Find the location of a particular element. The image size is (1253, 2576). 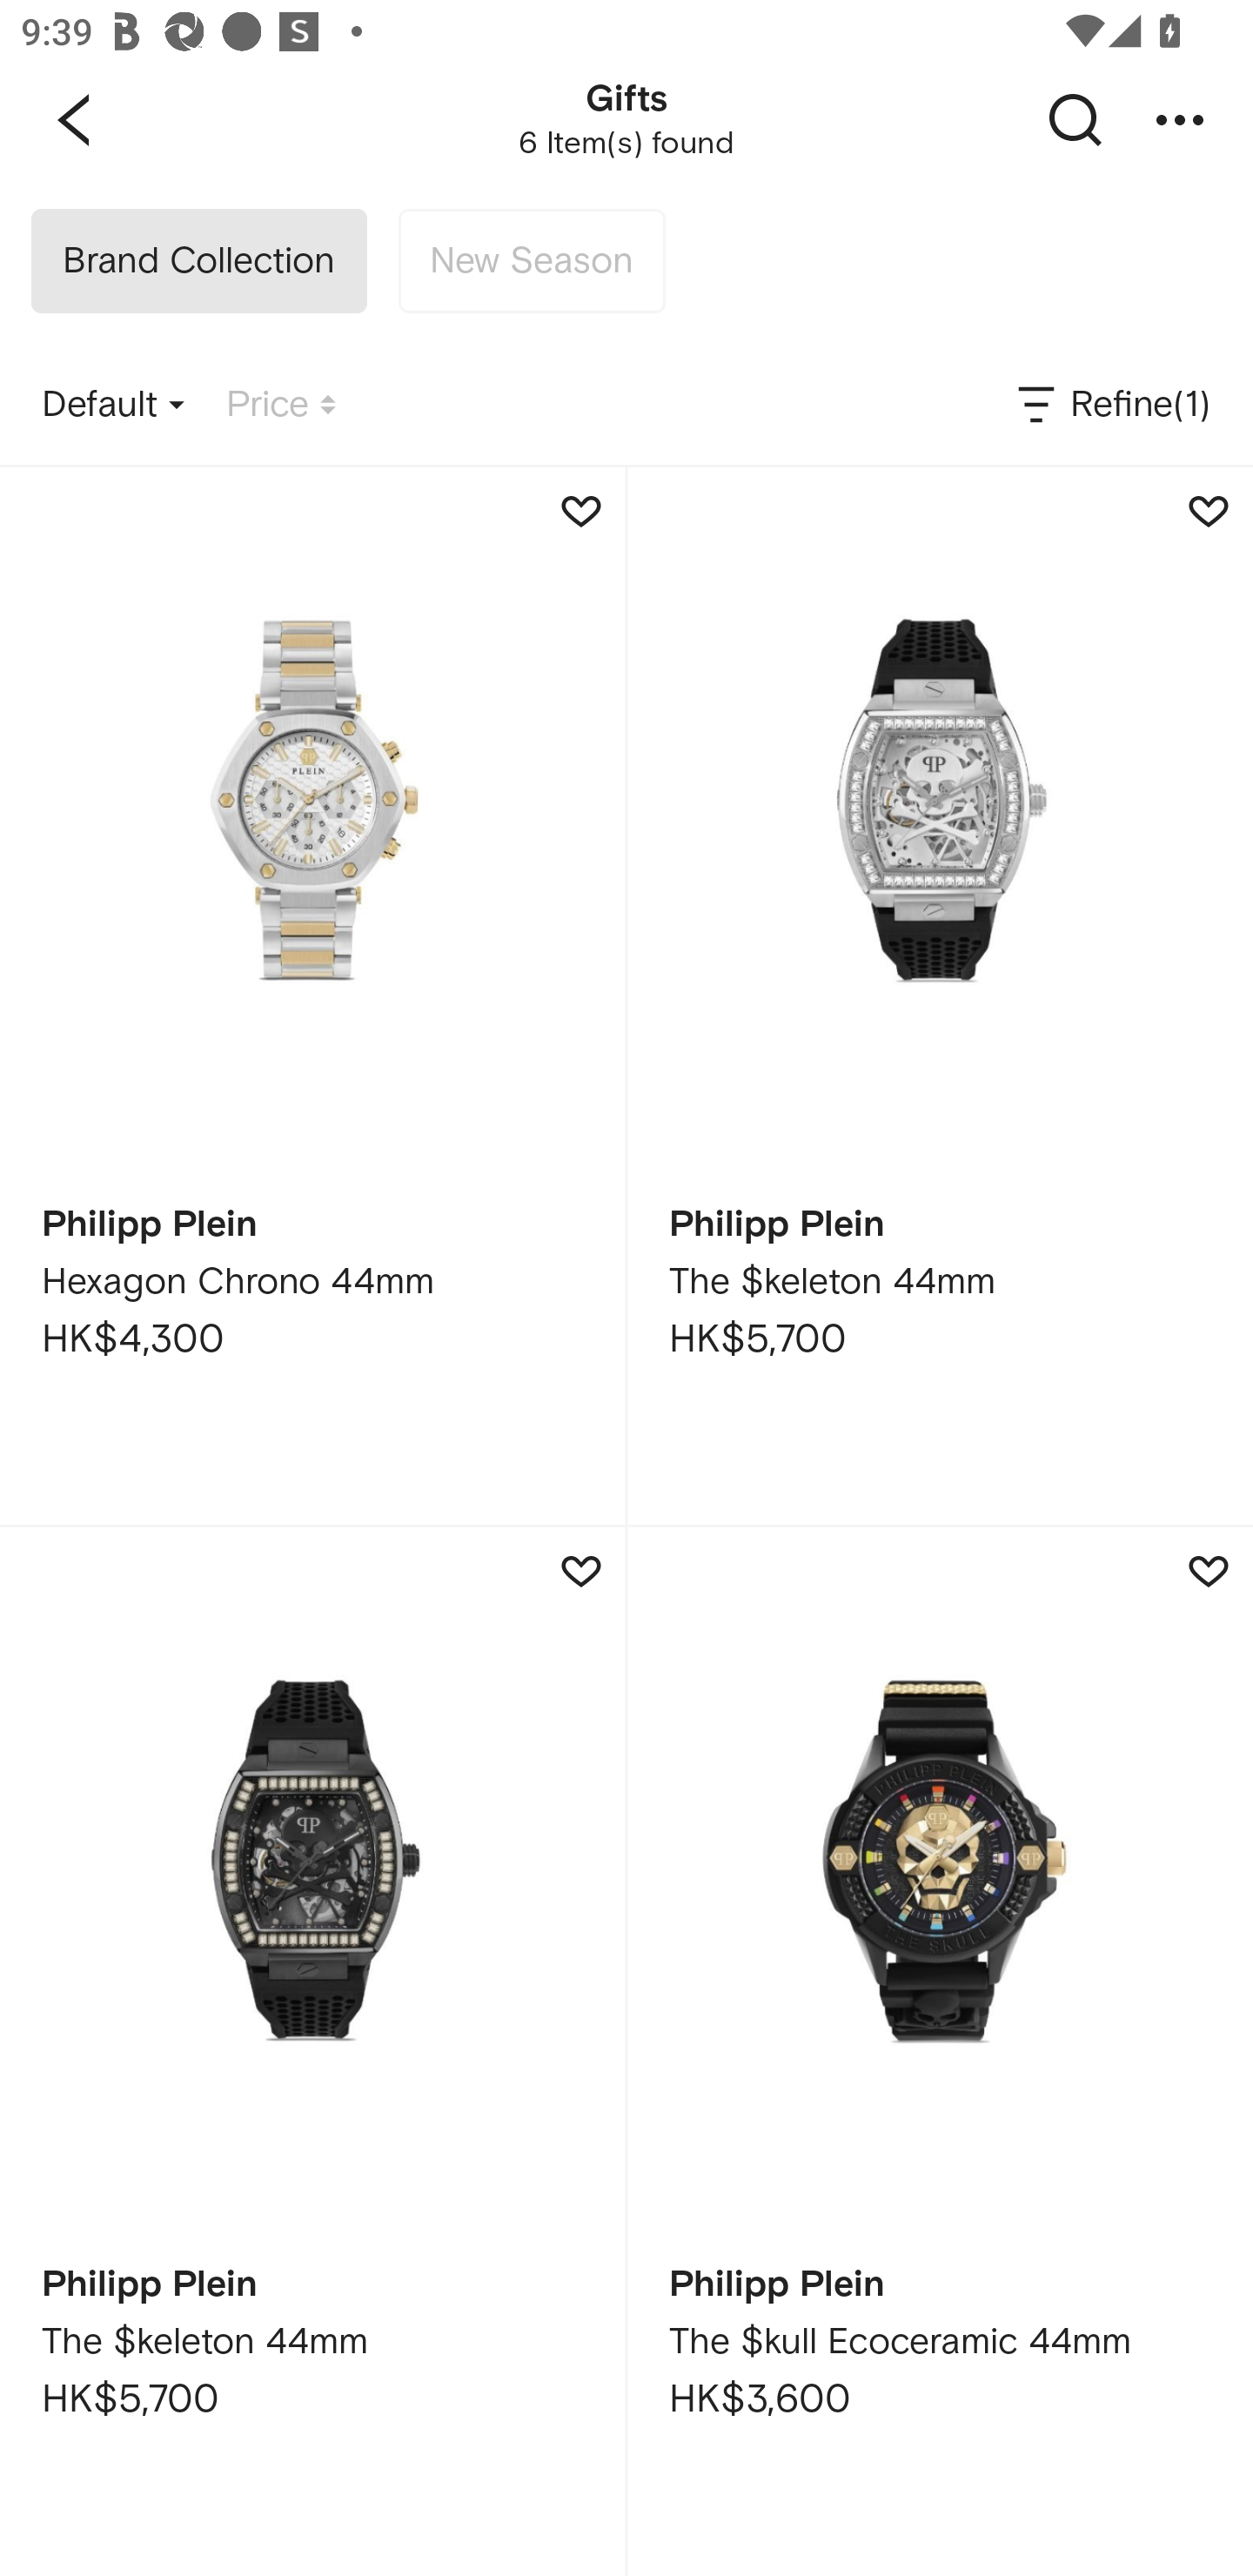

Refine(1) is located at coordinates (1112, 406).